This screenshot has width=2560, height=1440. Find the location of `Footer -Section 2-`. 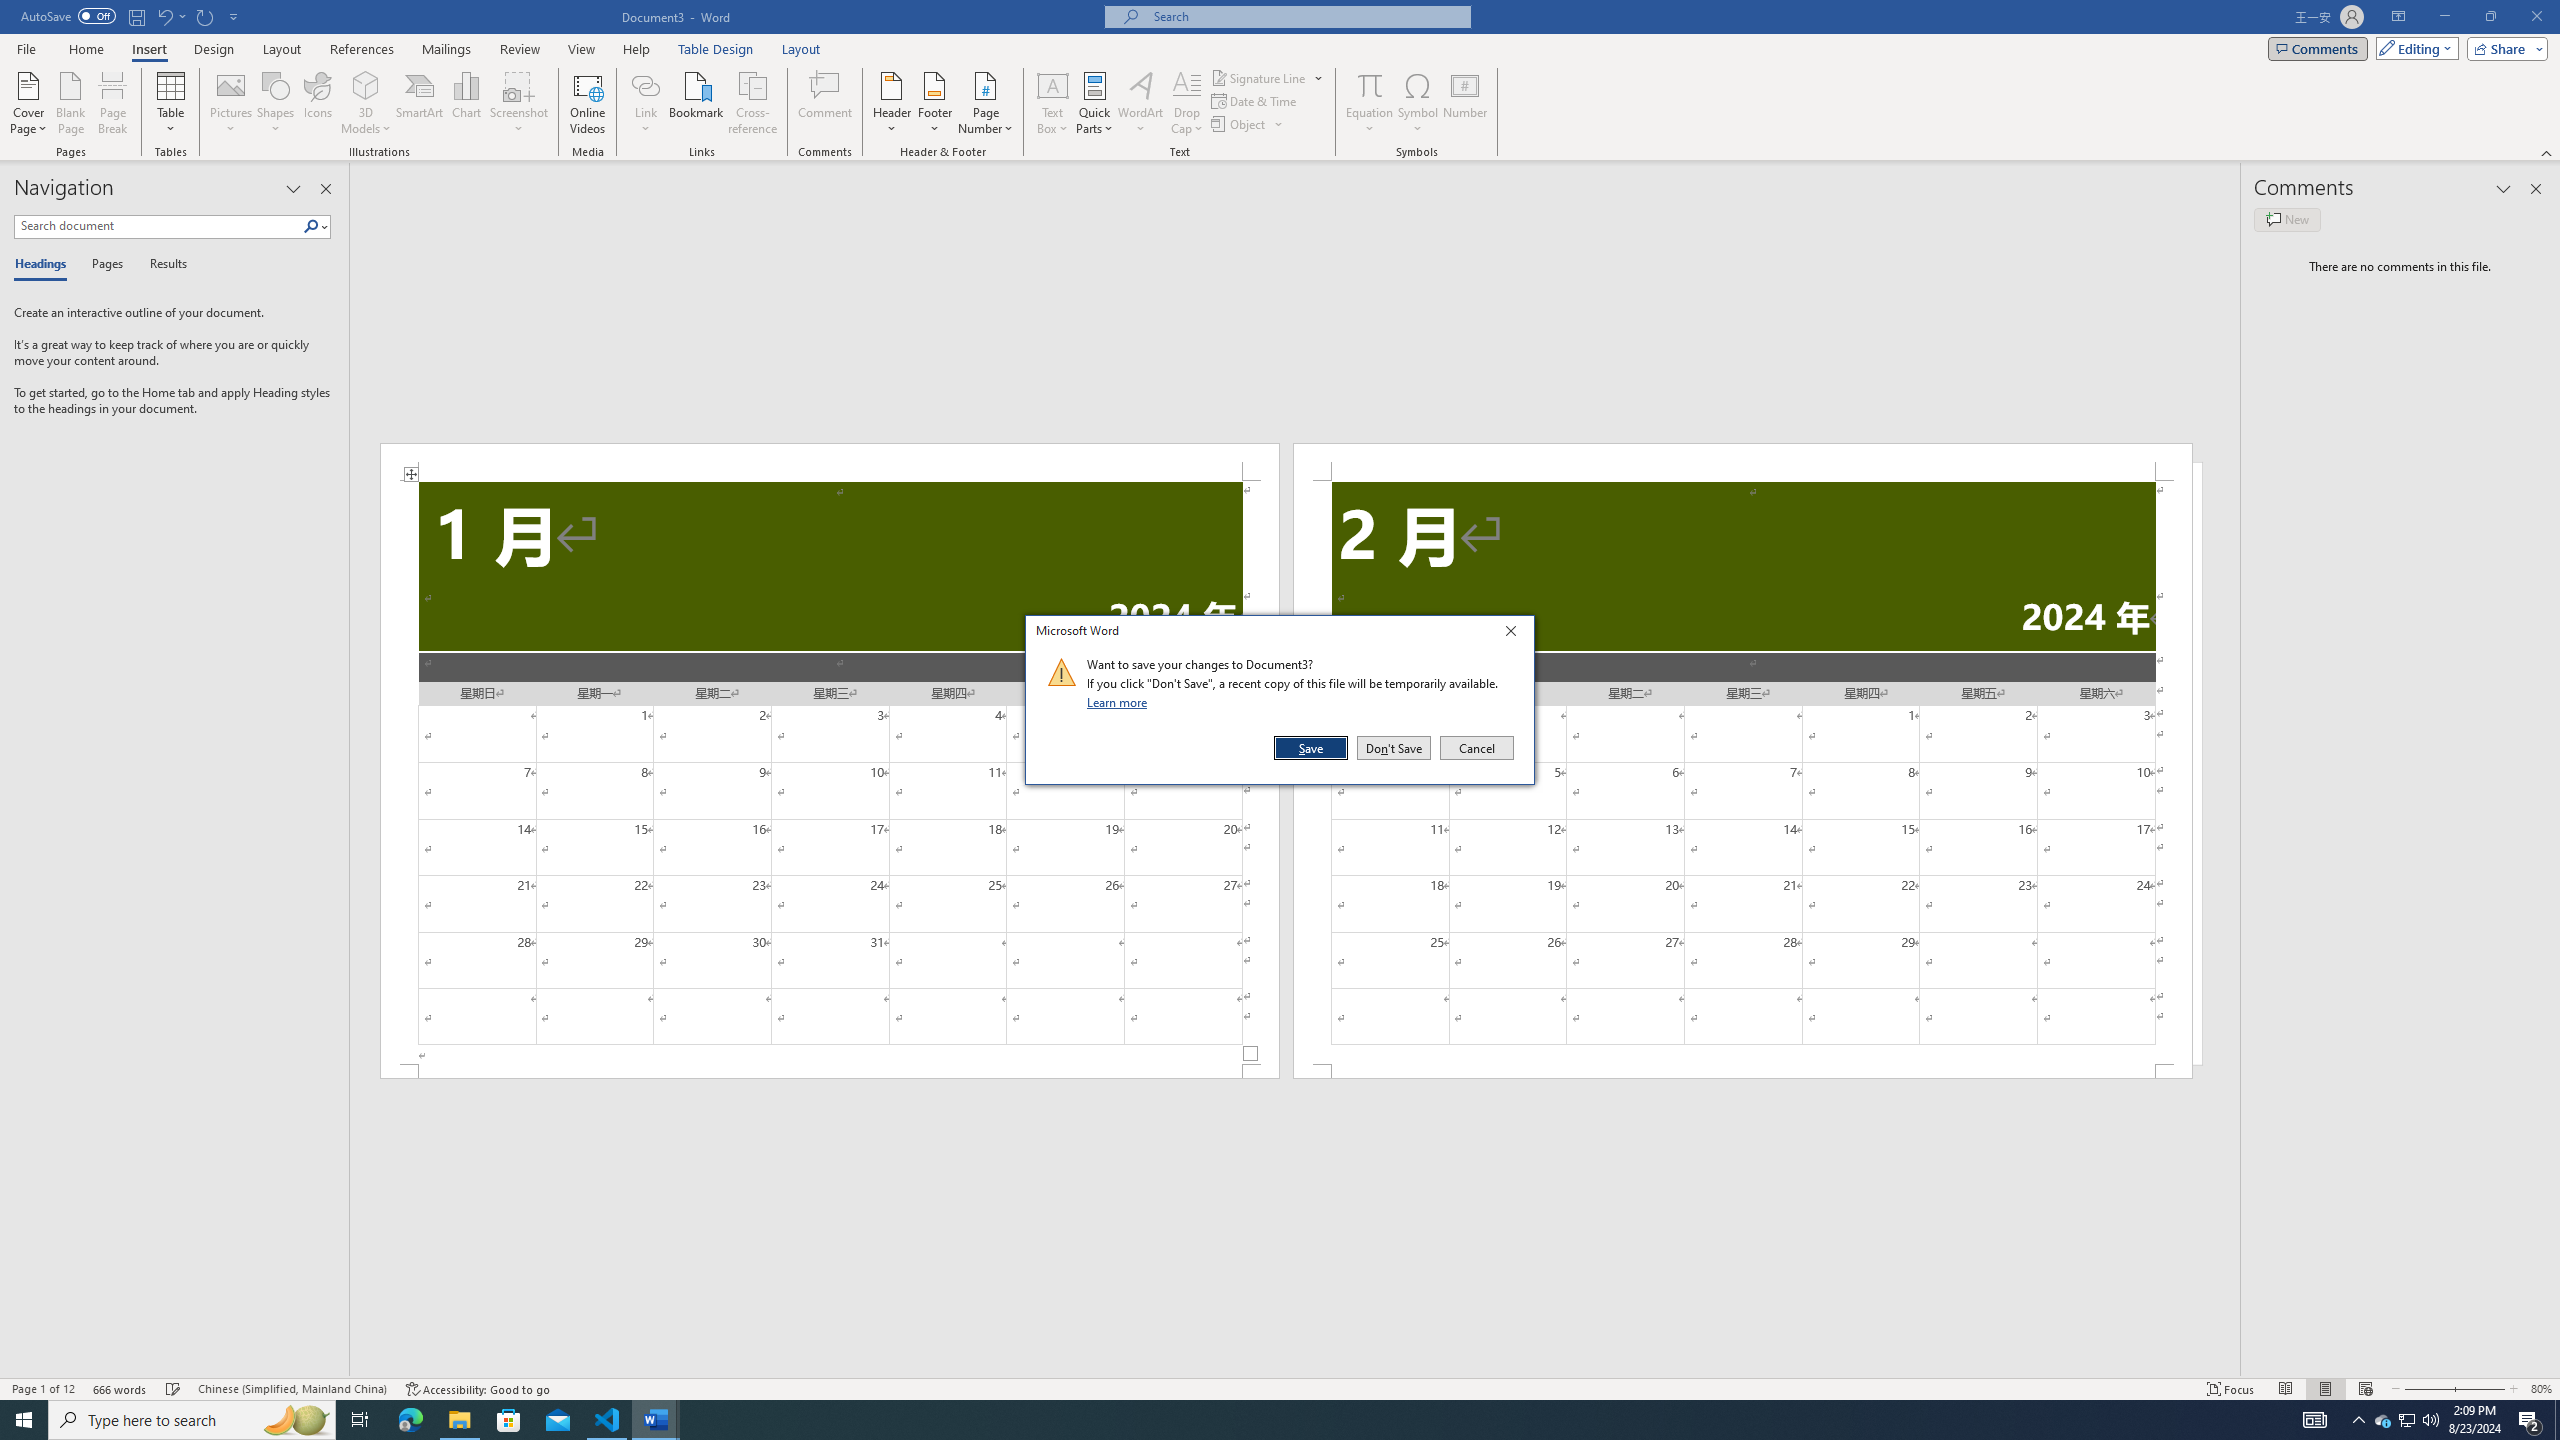

Footer -Section 2- is located at coordinates (1742, 1071).